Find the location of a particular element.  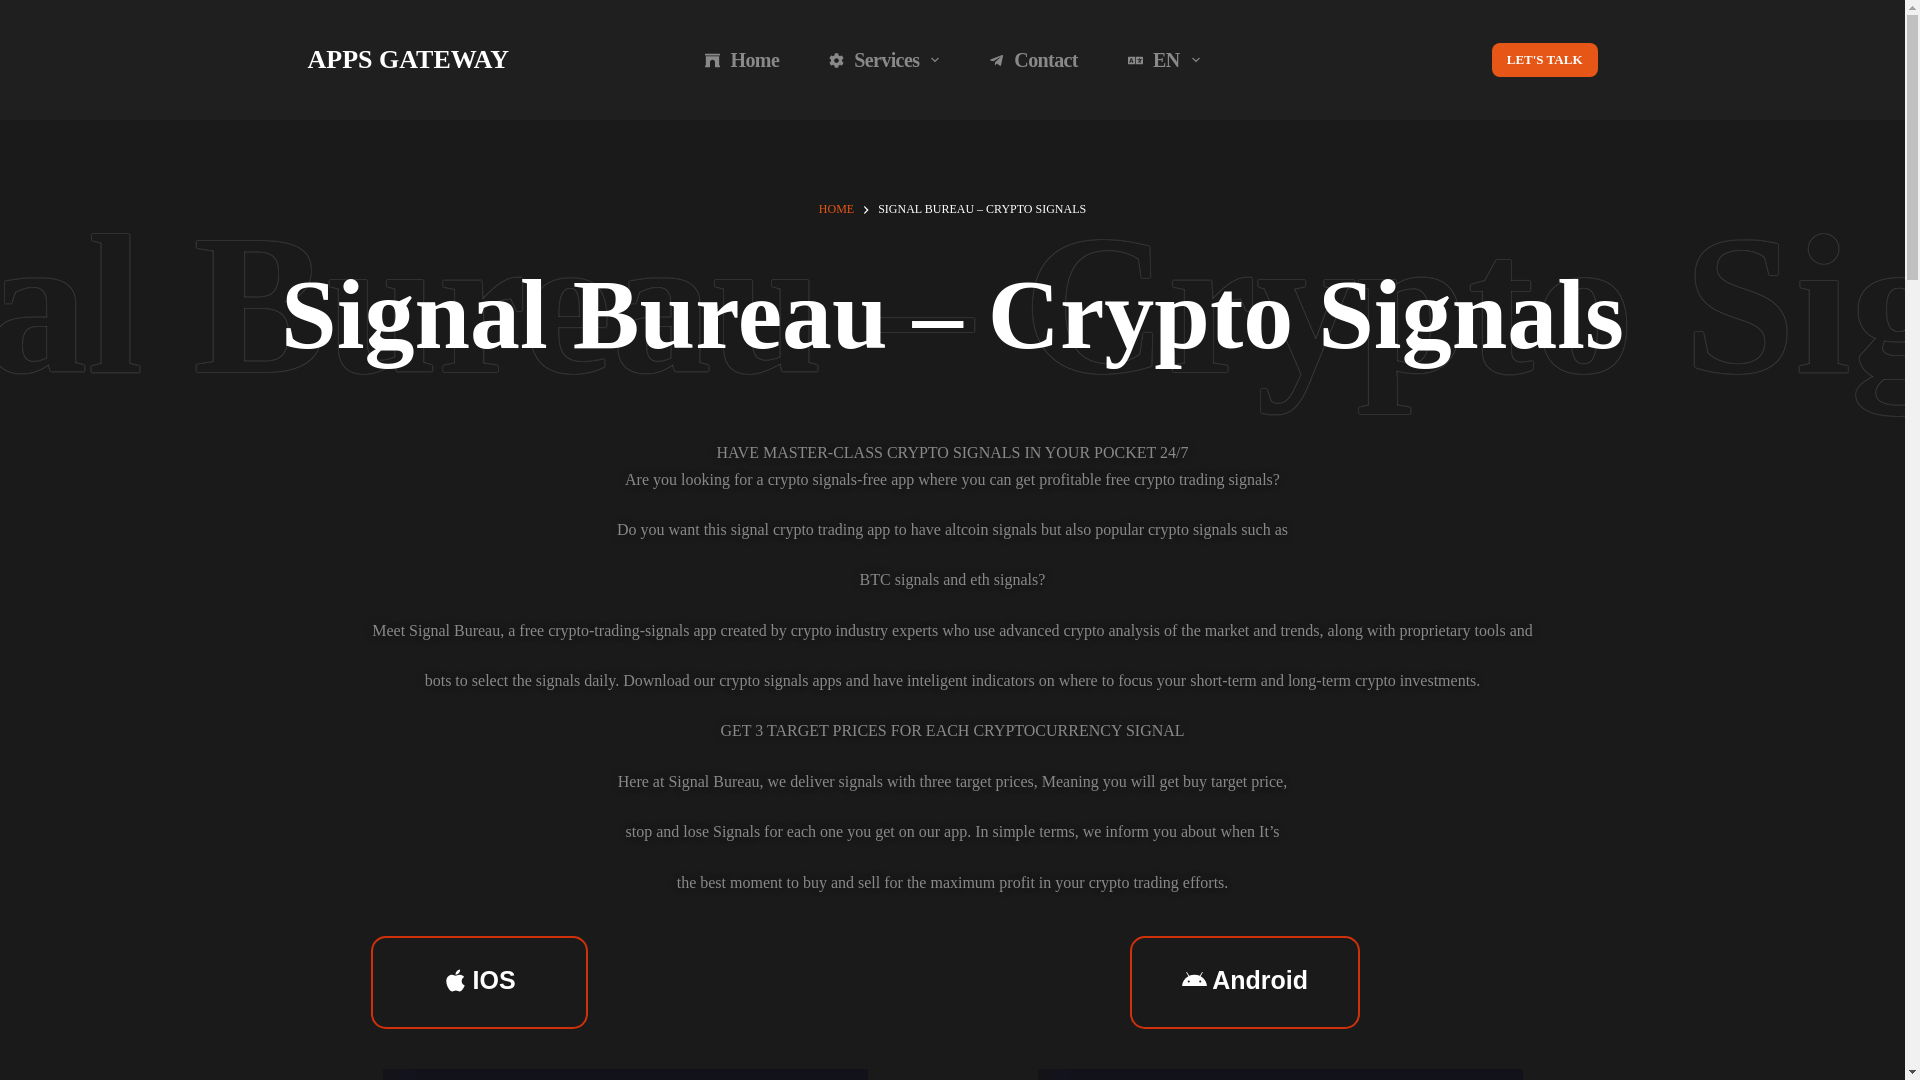

EN is located at coordinates (1163, 60).